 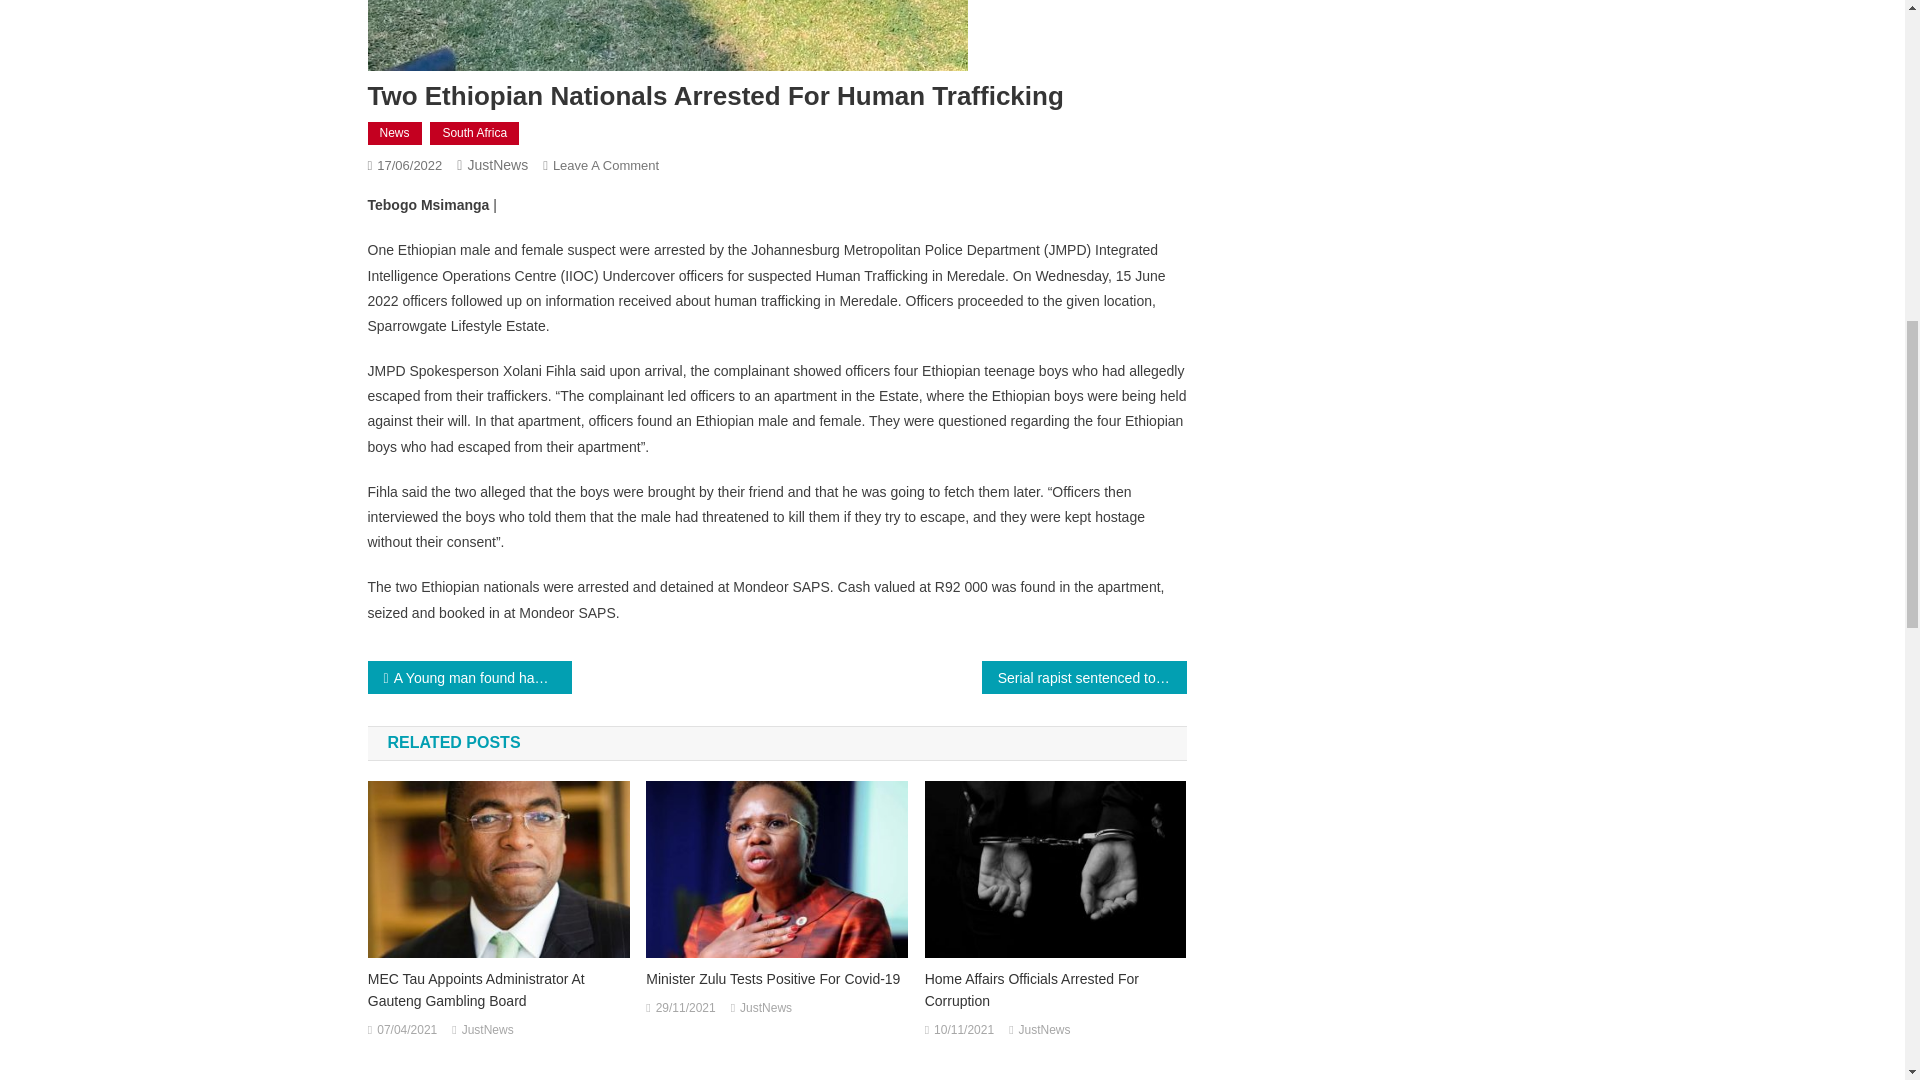 What do you see at coordinates (497, 164) in the screenshot?
I see `JustNews` at bounding box center [497, 164].